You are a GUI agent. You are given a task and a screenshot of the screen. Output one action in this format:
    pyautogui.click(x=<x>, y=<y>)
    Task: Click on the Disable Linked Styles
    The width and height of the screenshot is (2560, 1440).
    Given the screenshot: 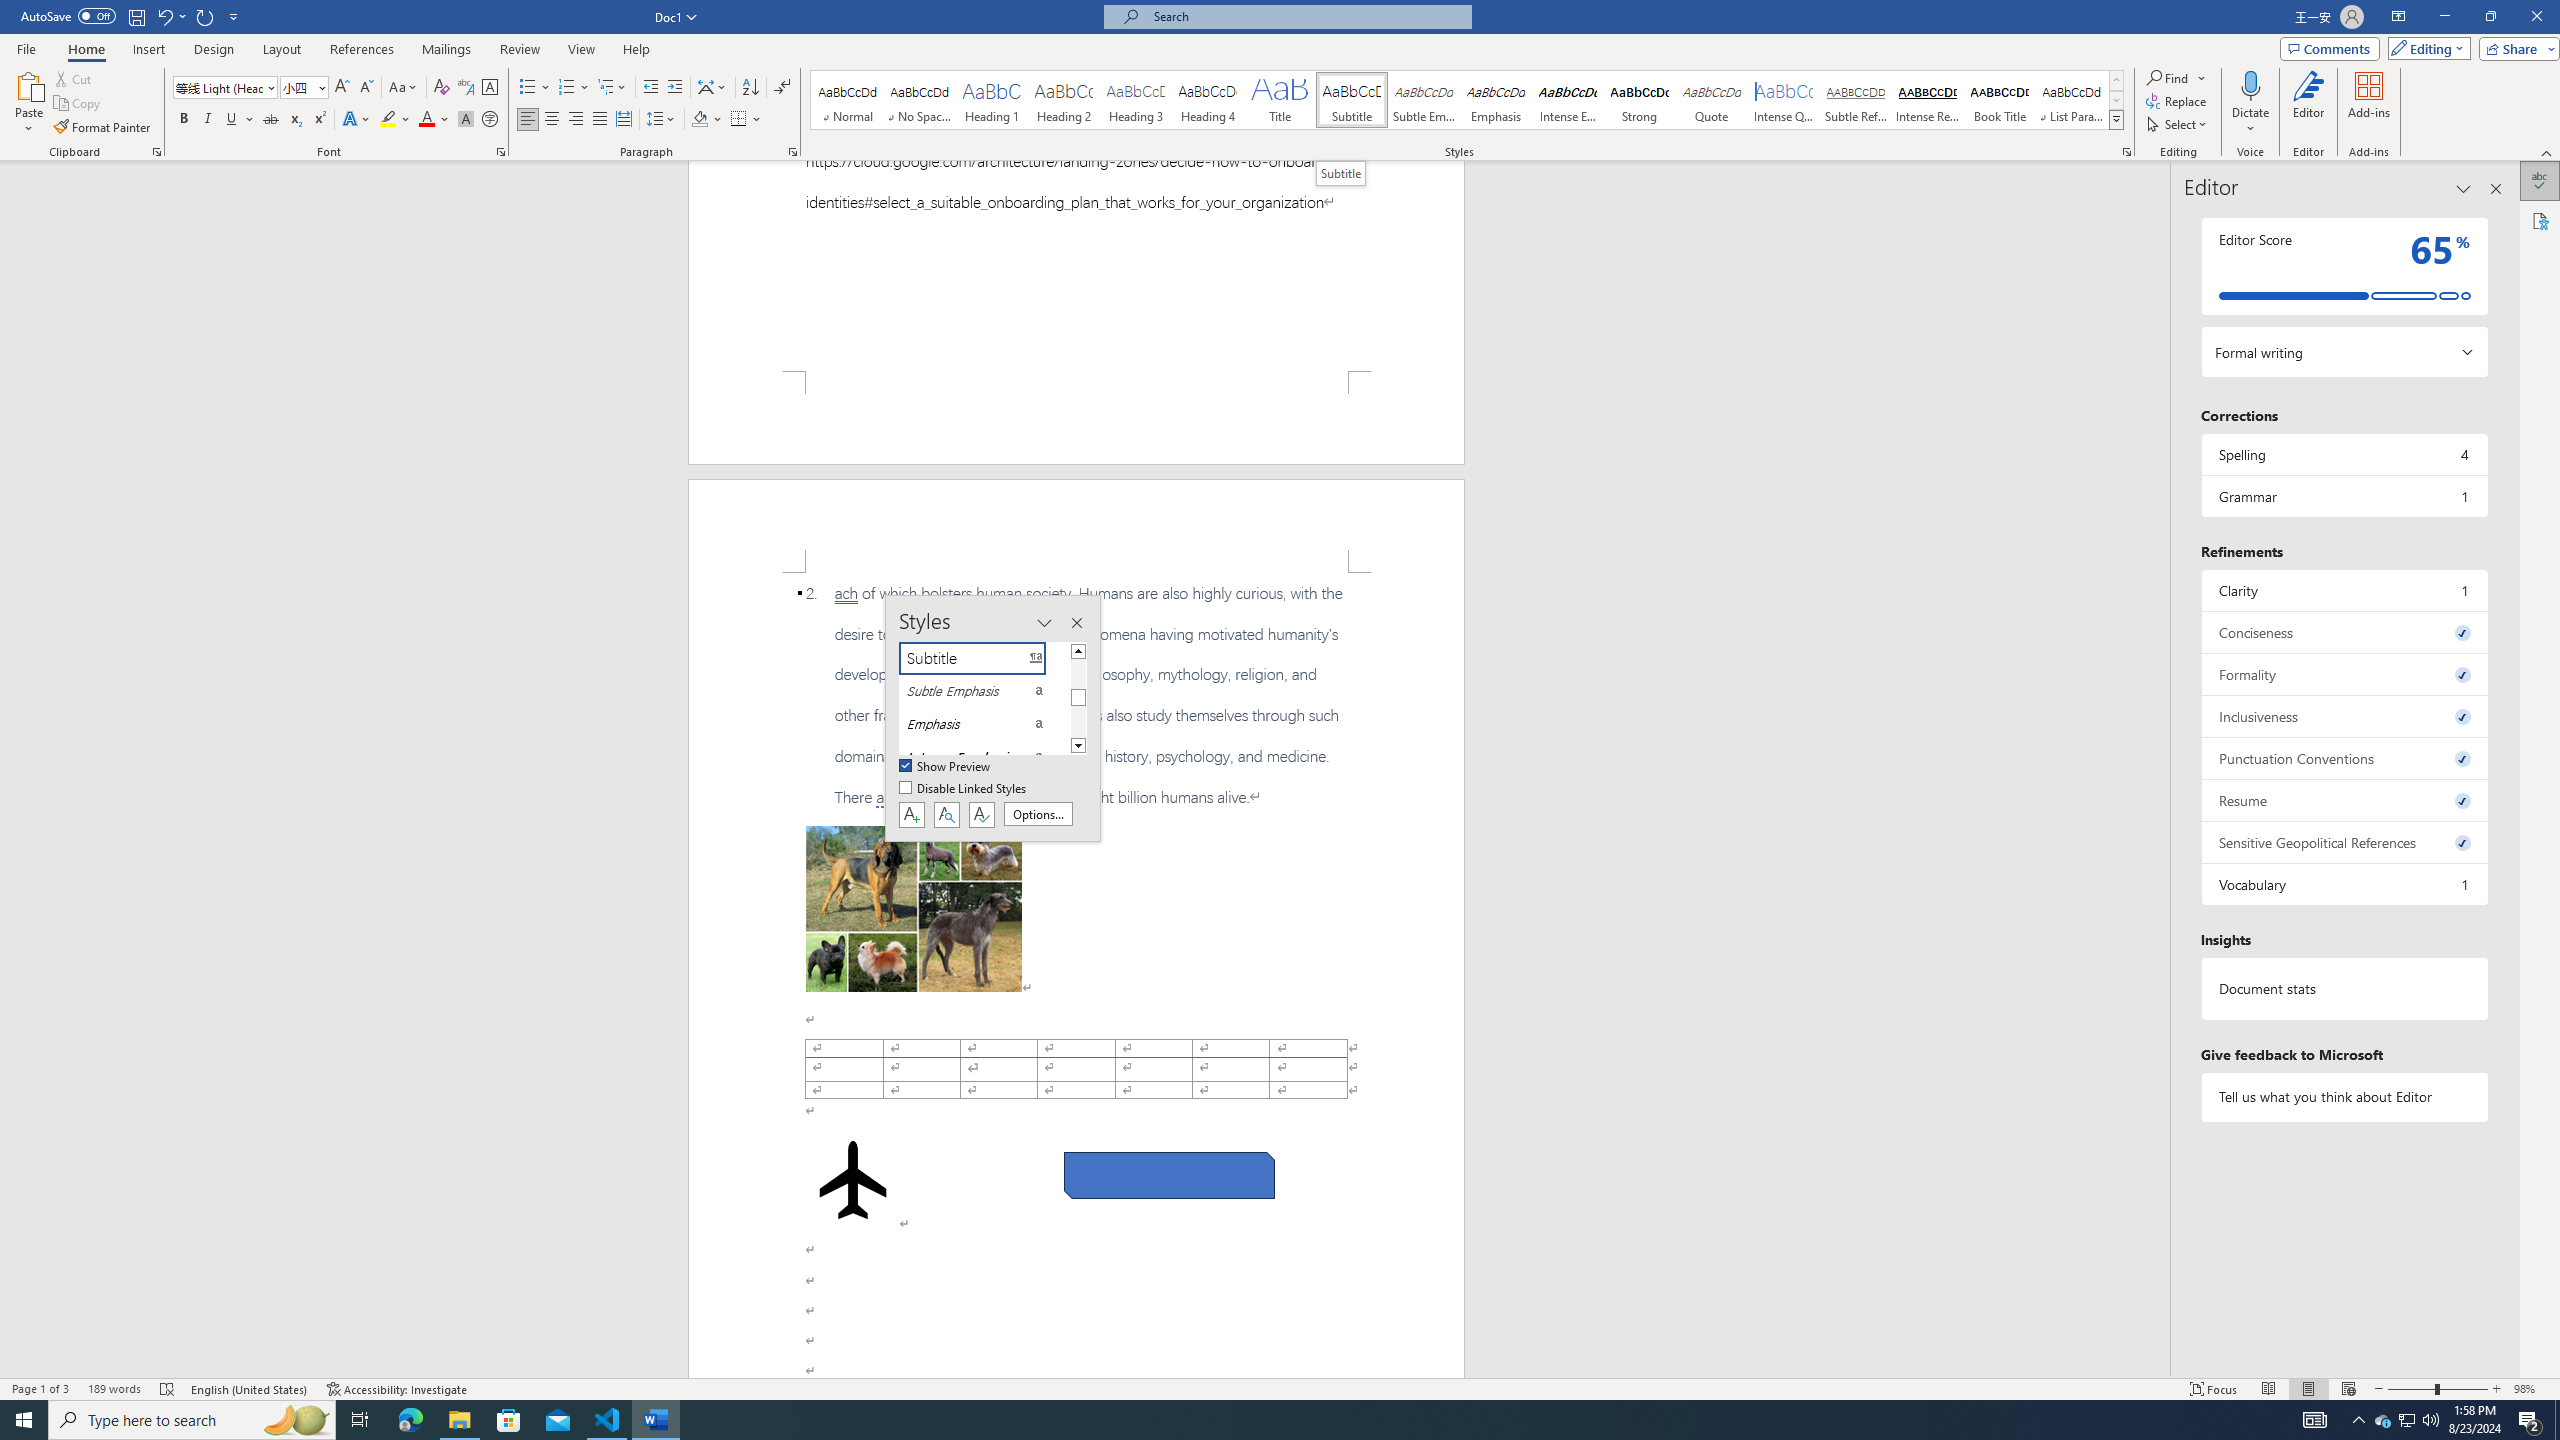 What is the action you would take?
    pyautogui.click(x=964, y=790)
    